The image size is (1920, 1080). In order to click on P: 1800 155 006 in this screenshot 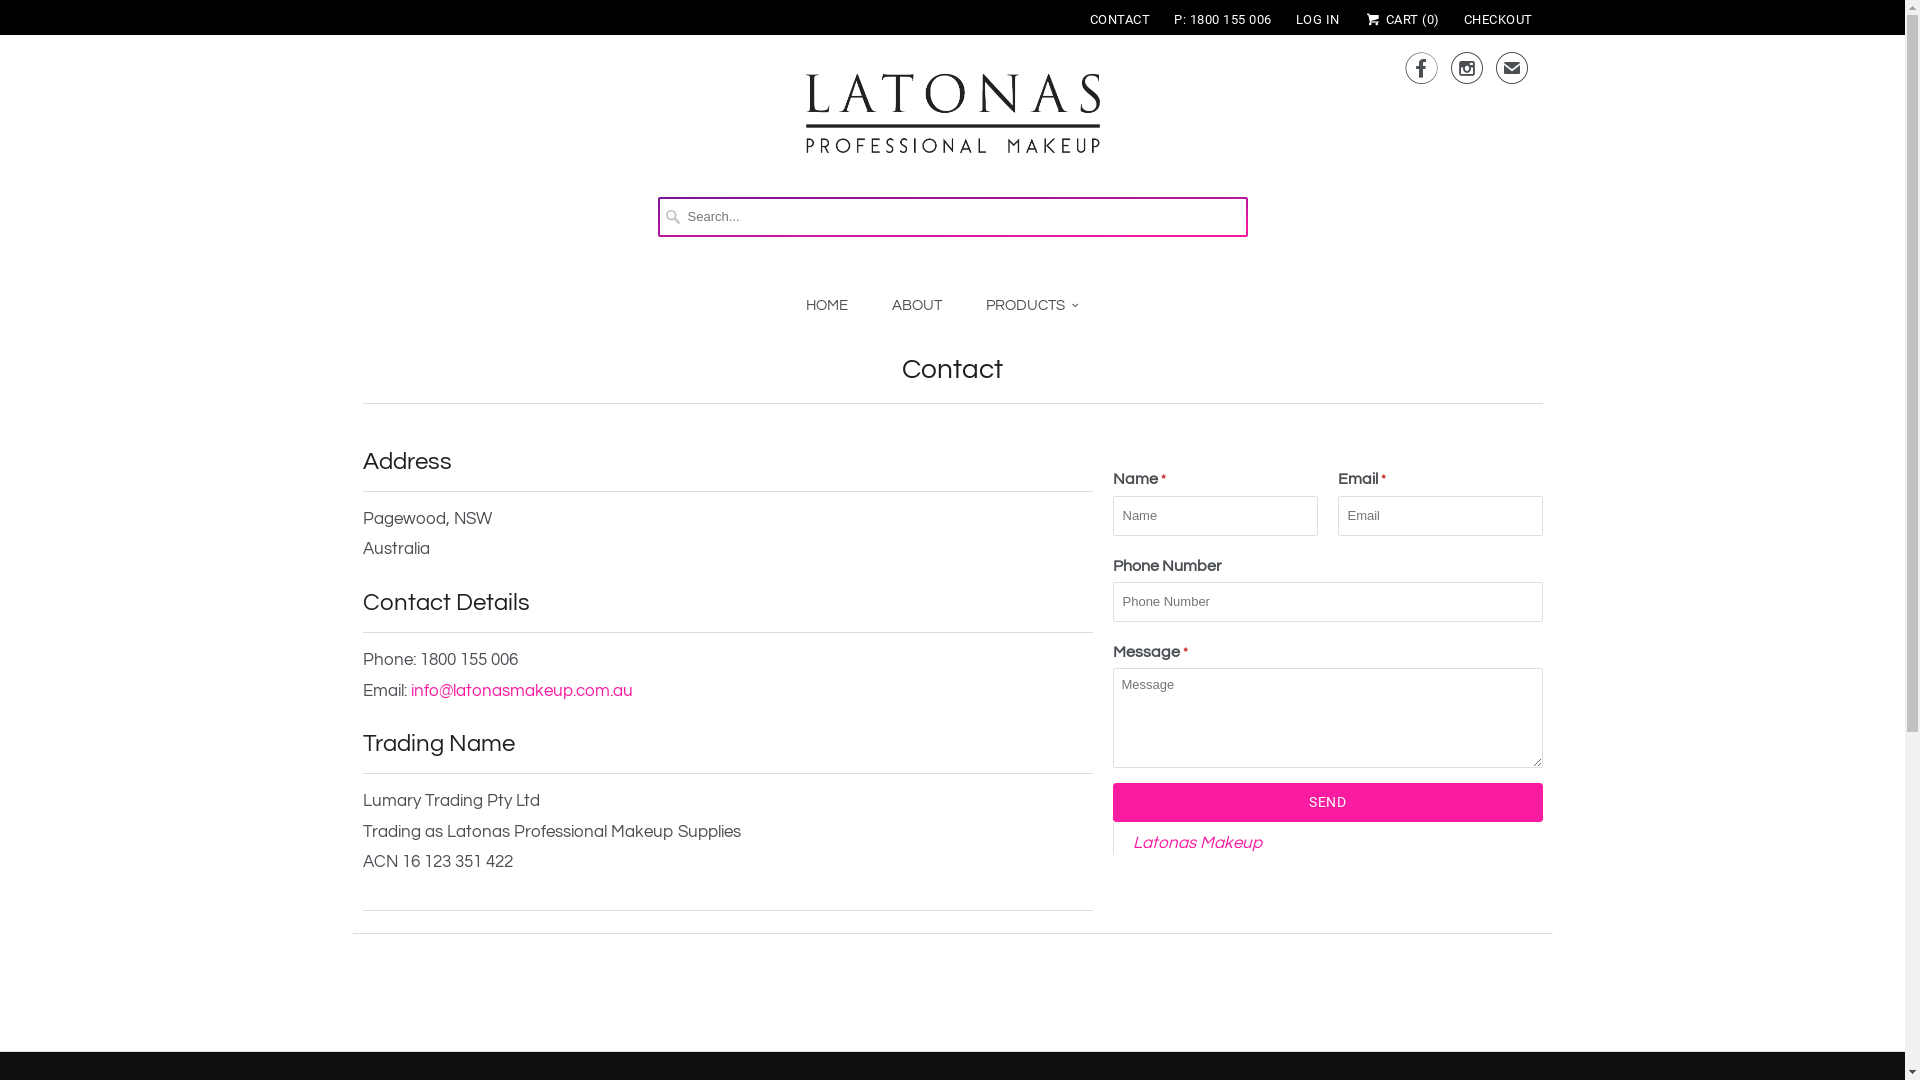, I will do `click(1223, 20)`.